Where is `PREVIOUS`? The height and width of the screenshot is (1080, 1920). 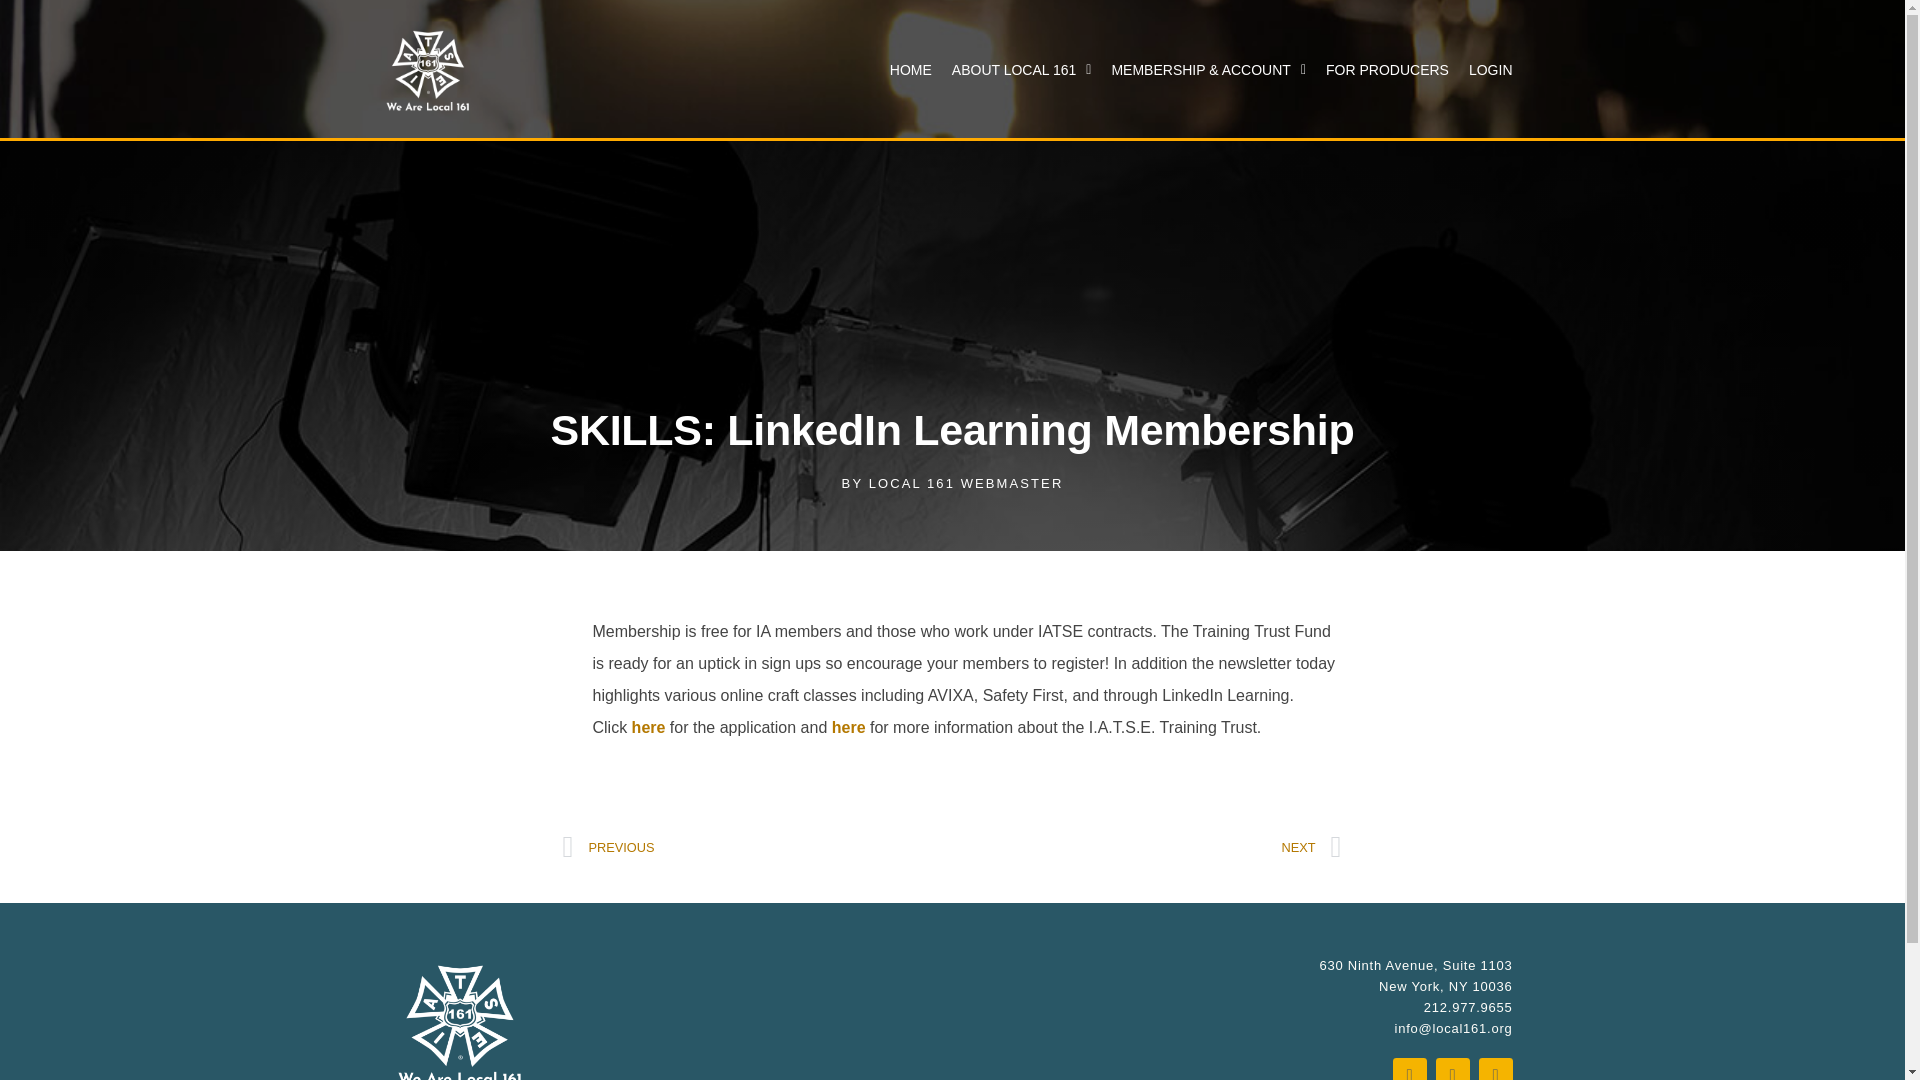
PREVIOUS is located at coordinates (757, 847).